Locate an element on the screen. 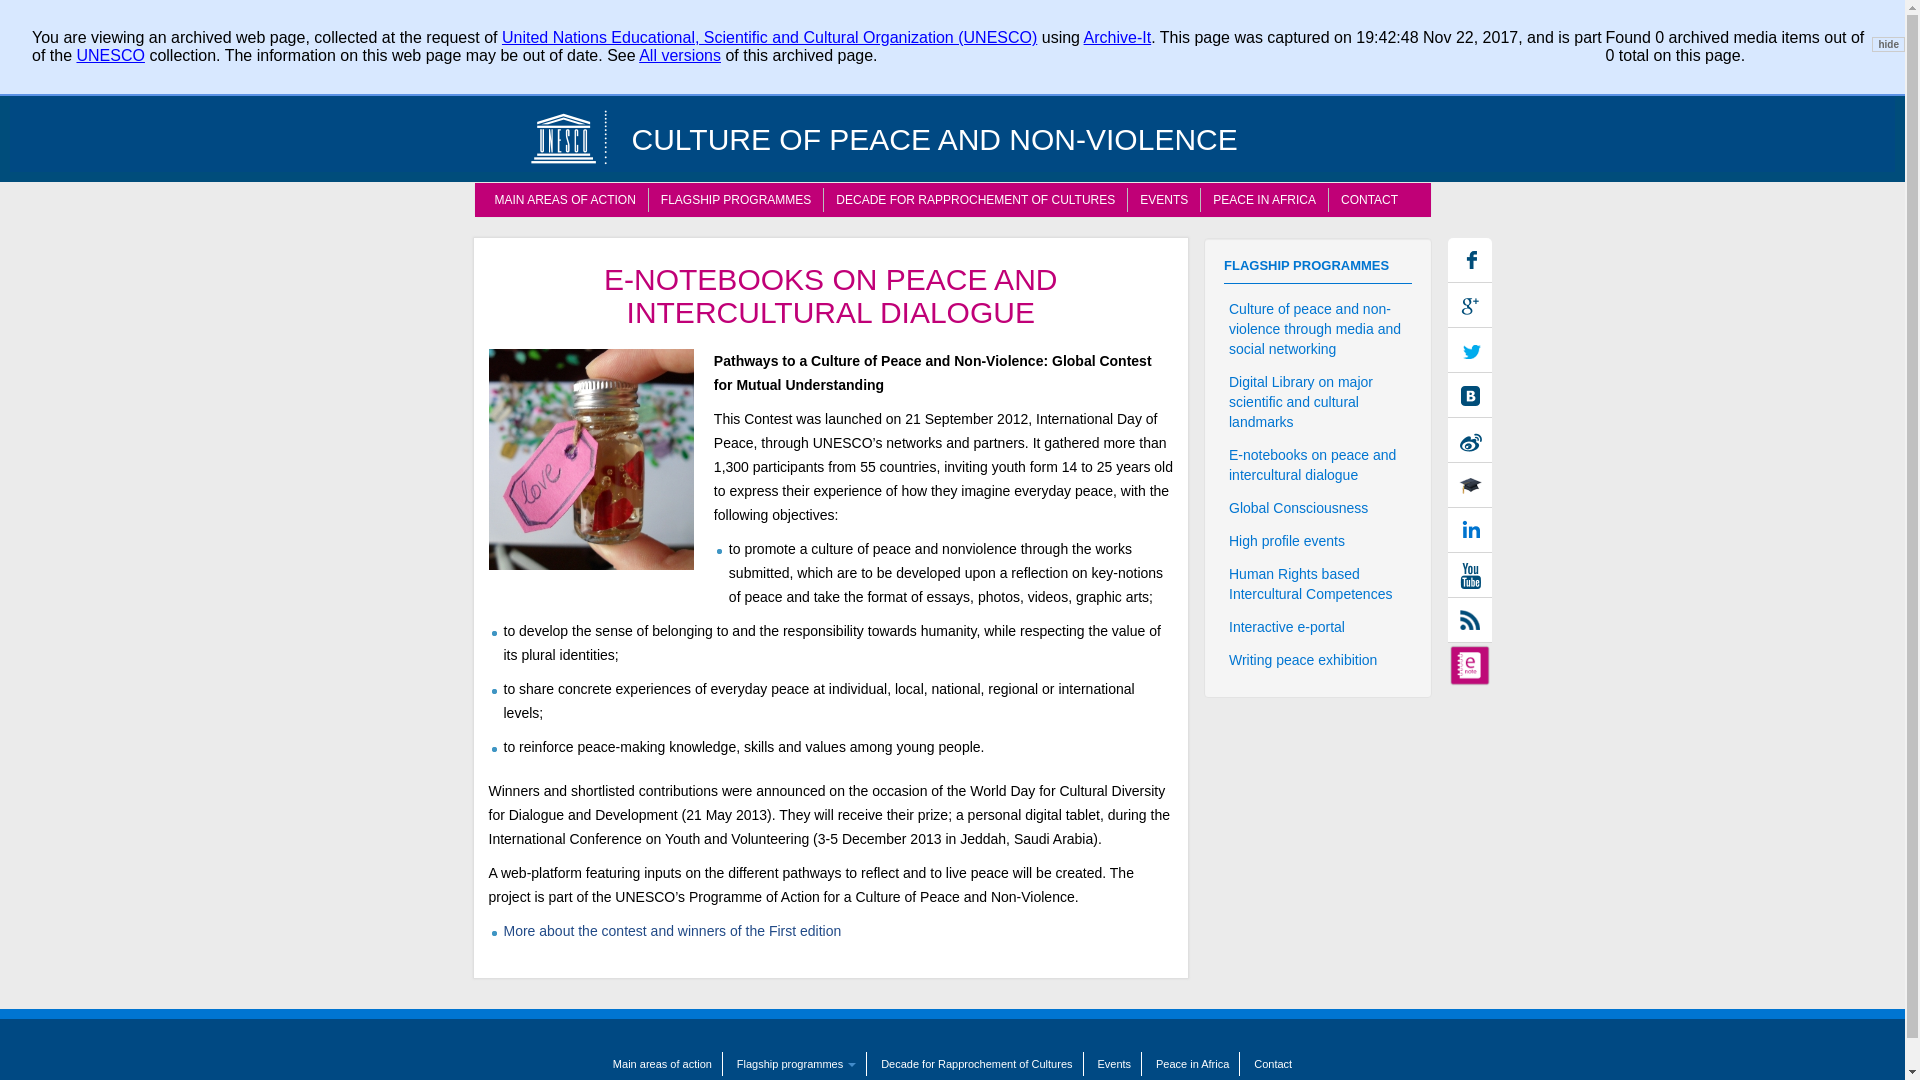 The image size is (1920, 1080). UNESCO.org is located at coordinates (1202, 27).